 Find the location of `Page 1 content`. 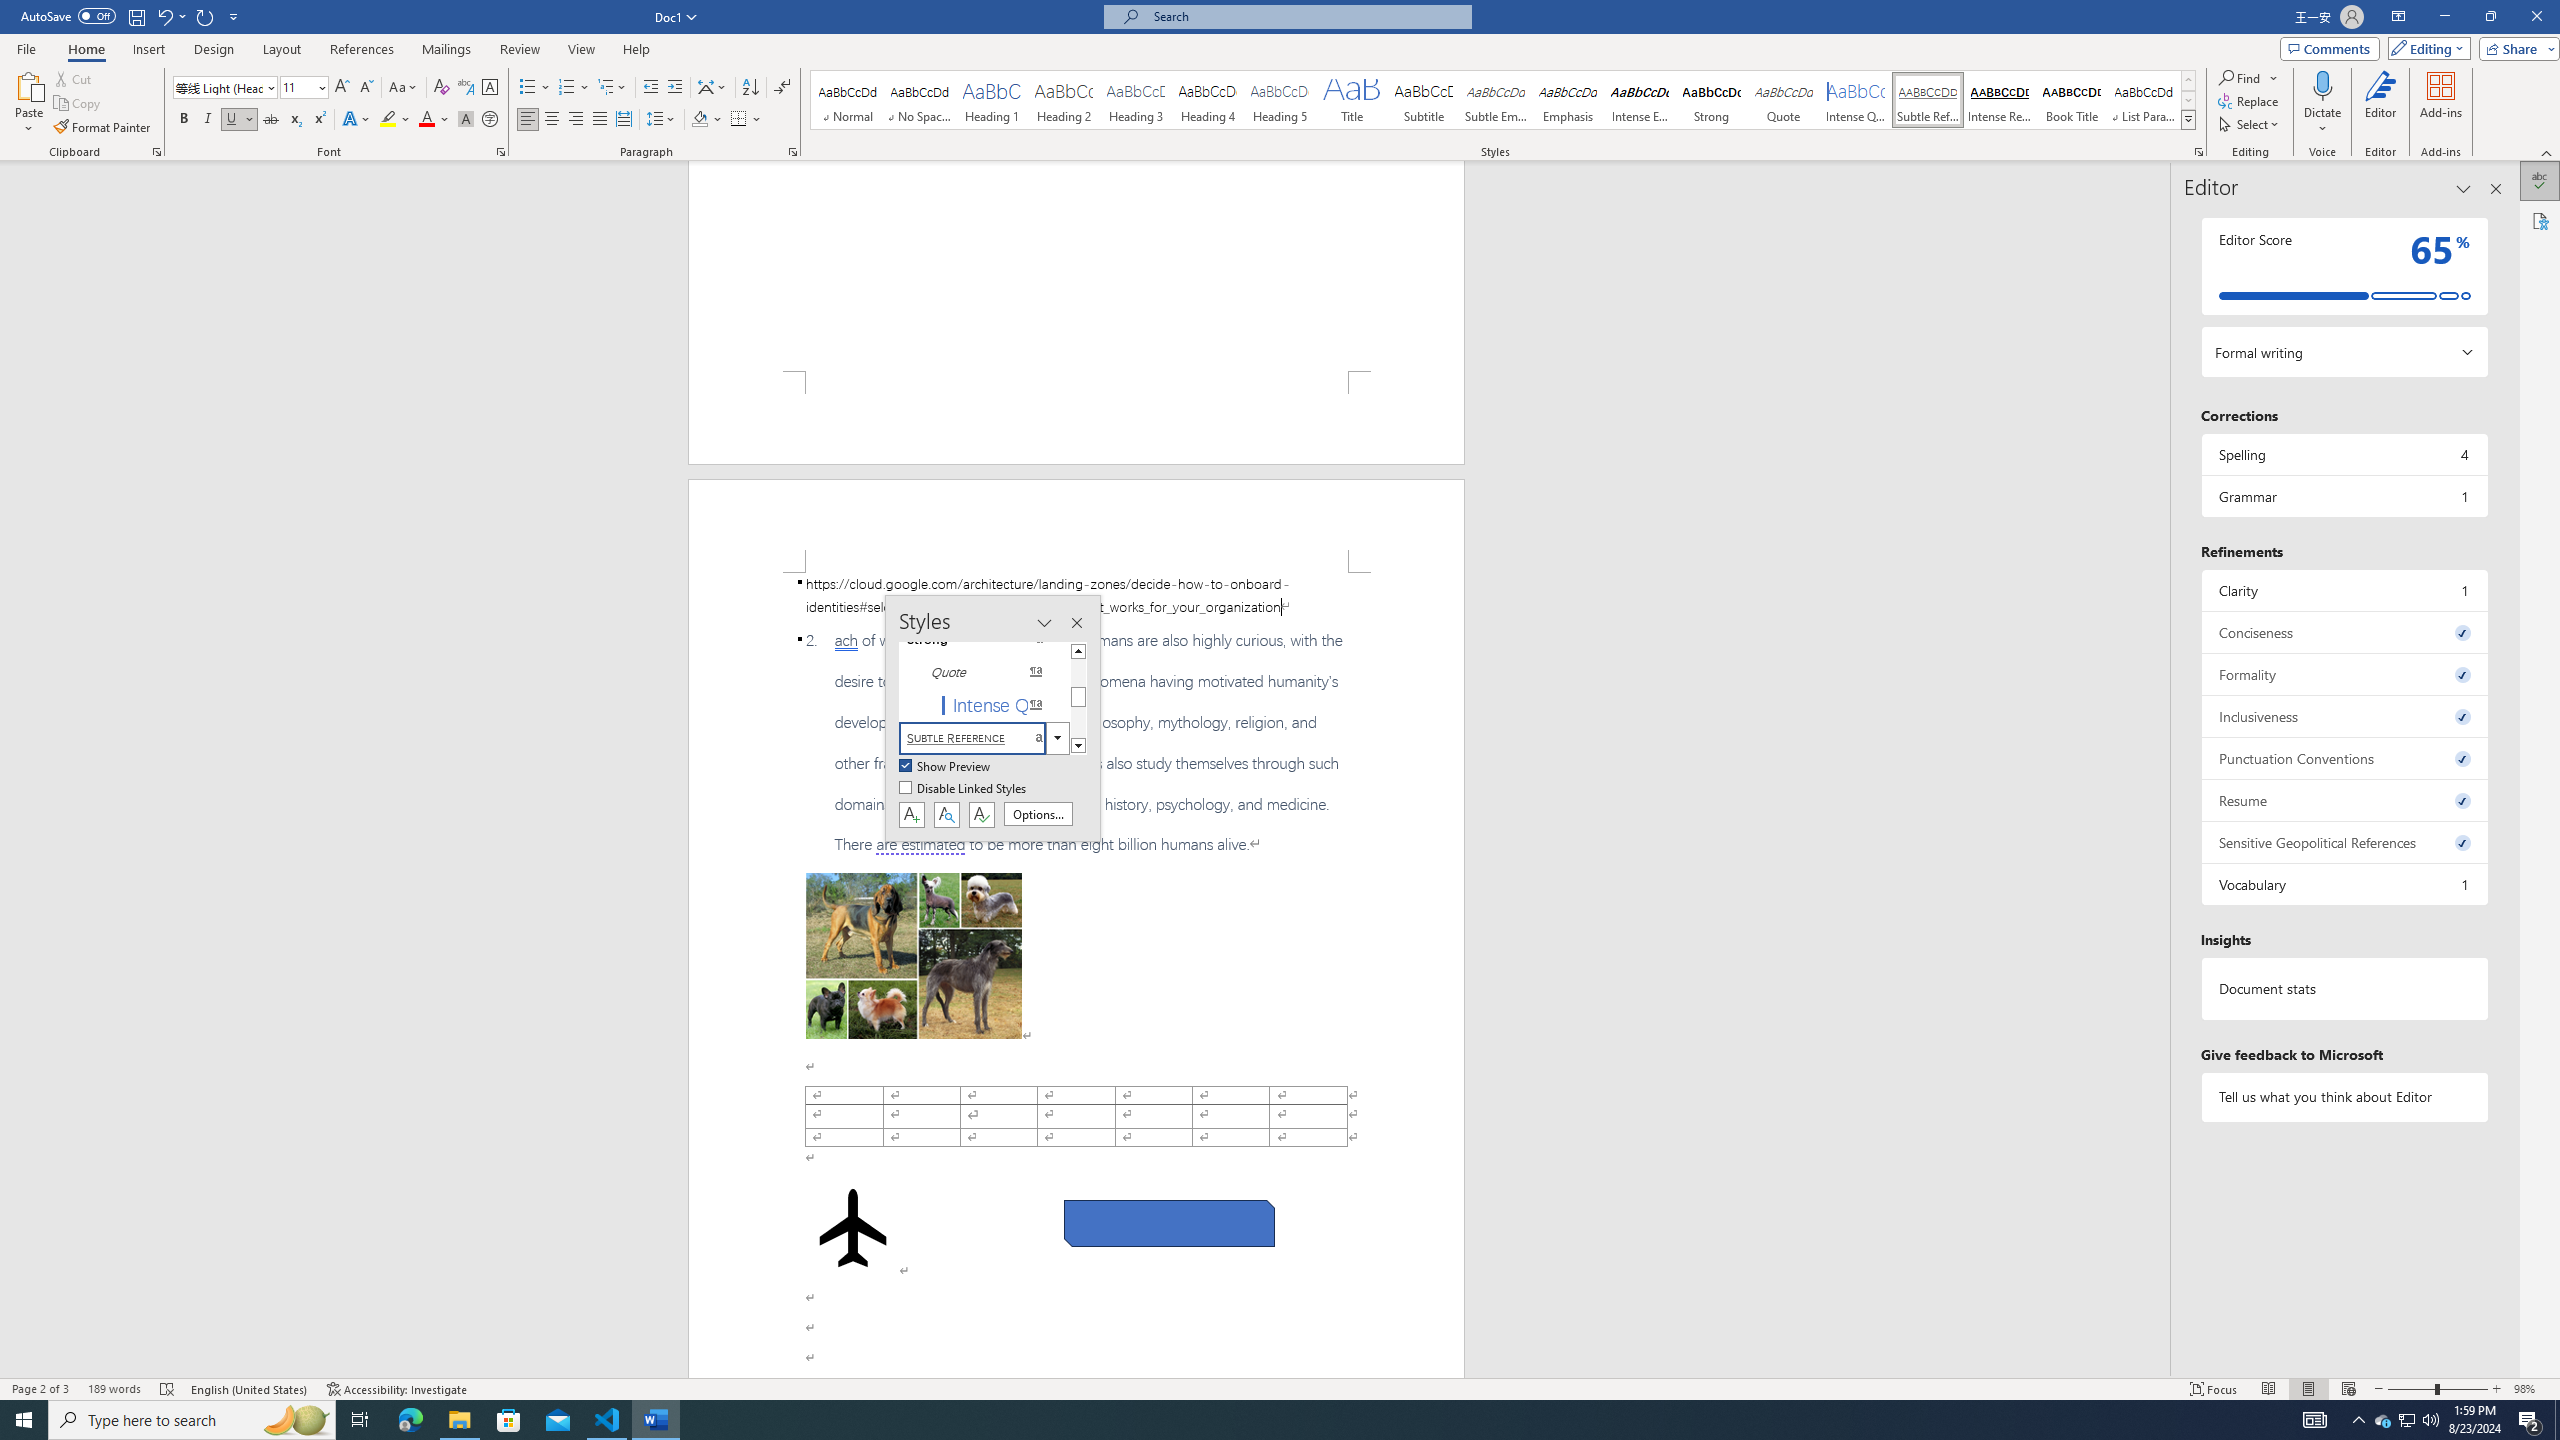

Page 1 content is located at coordinates (1076, 266).